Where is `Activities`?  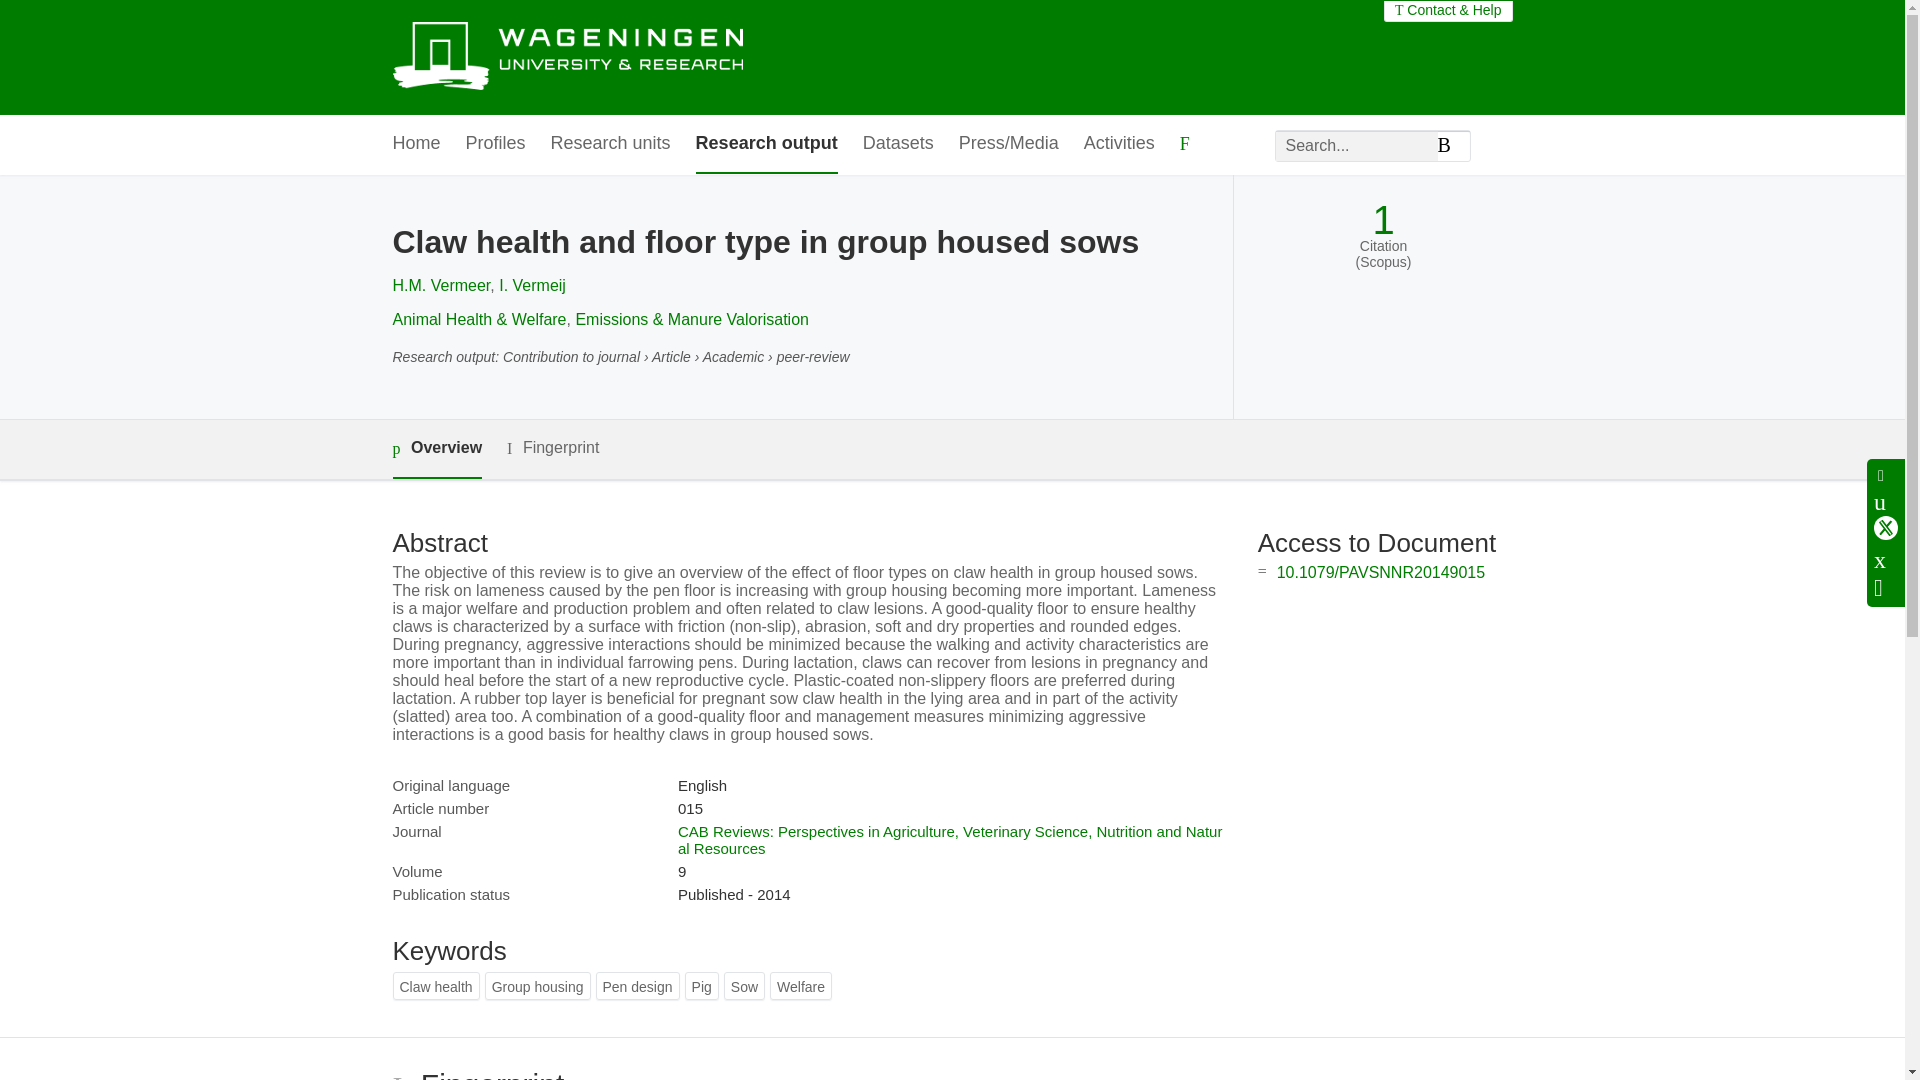 Activities is located at coordinates (1120, 144).